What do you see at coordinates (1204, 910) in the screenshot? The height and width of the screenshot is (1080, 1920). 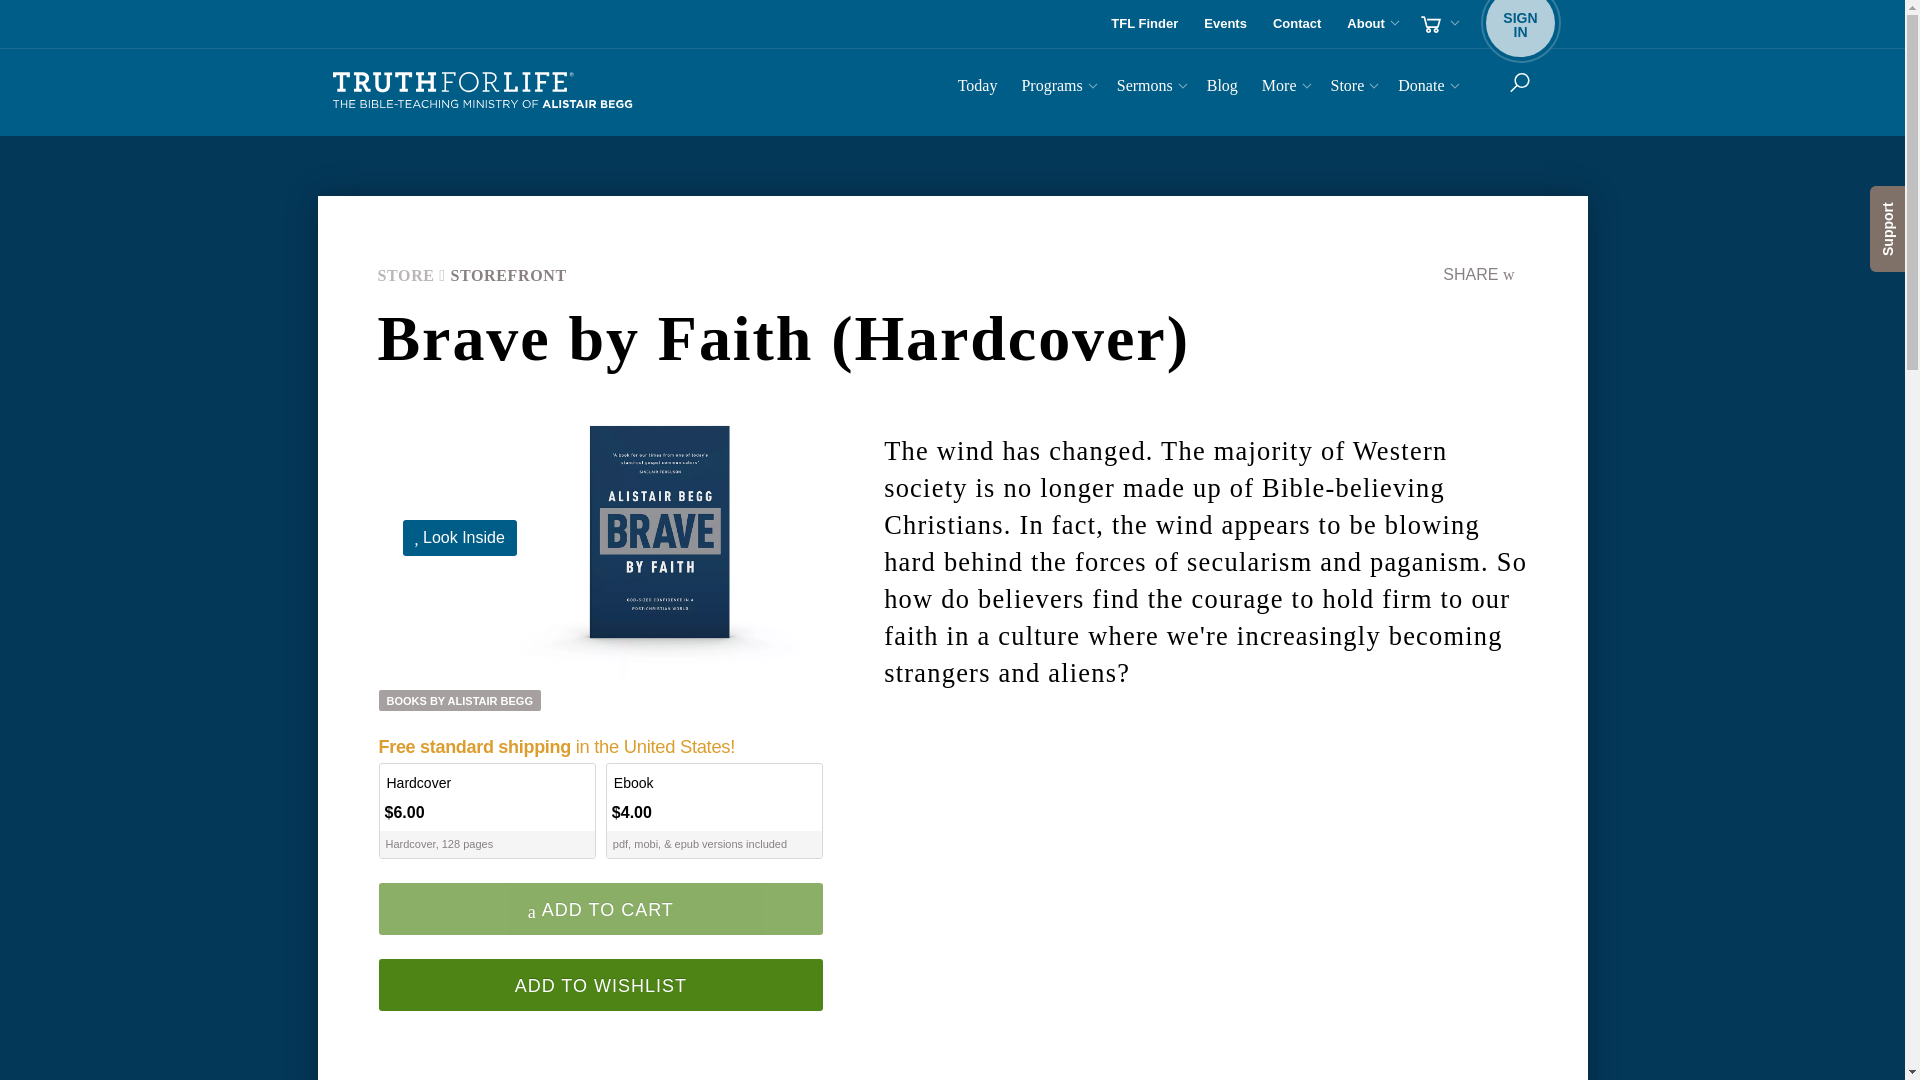 I see `Today` at bounding box center [1204, 910].